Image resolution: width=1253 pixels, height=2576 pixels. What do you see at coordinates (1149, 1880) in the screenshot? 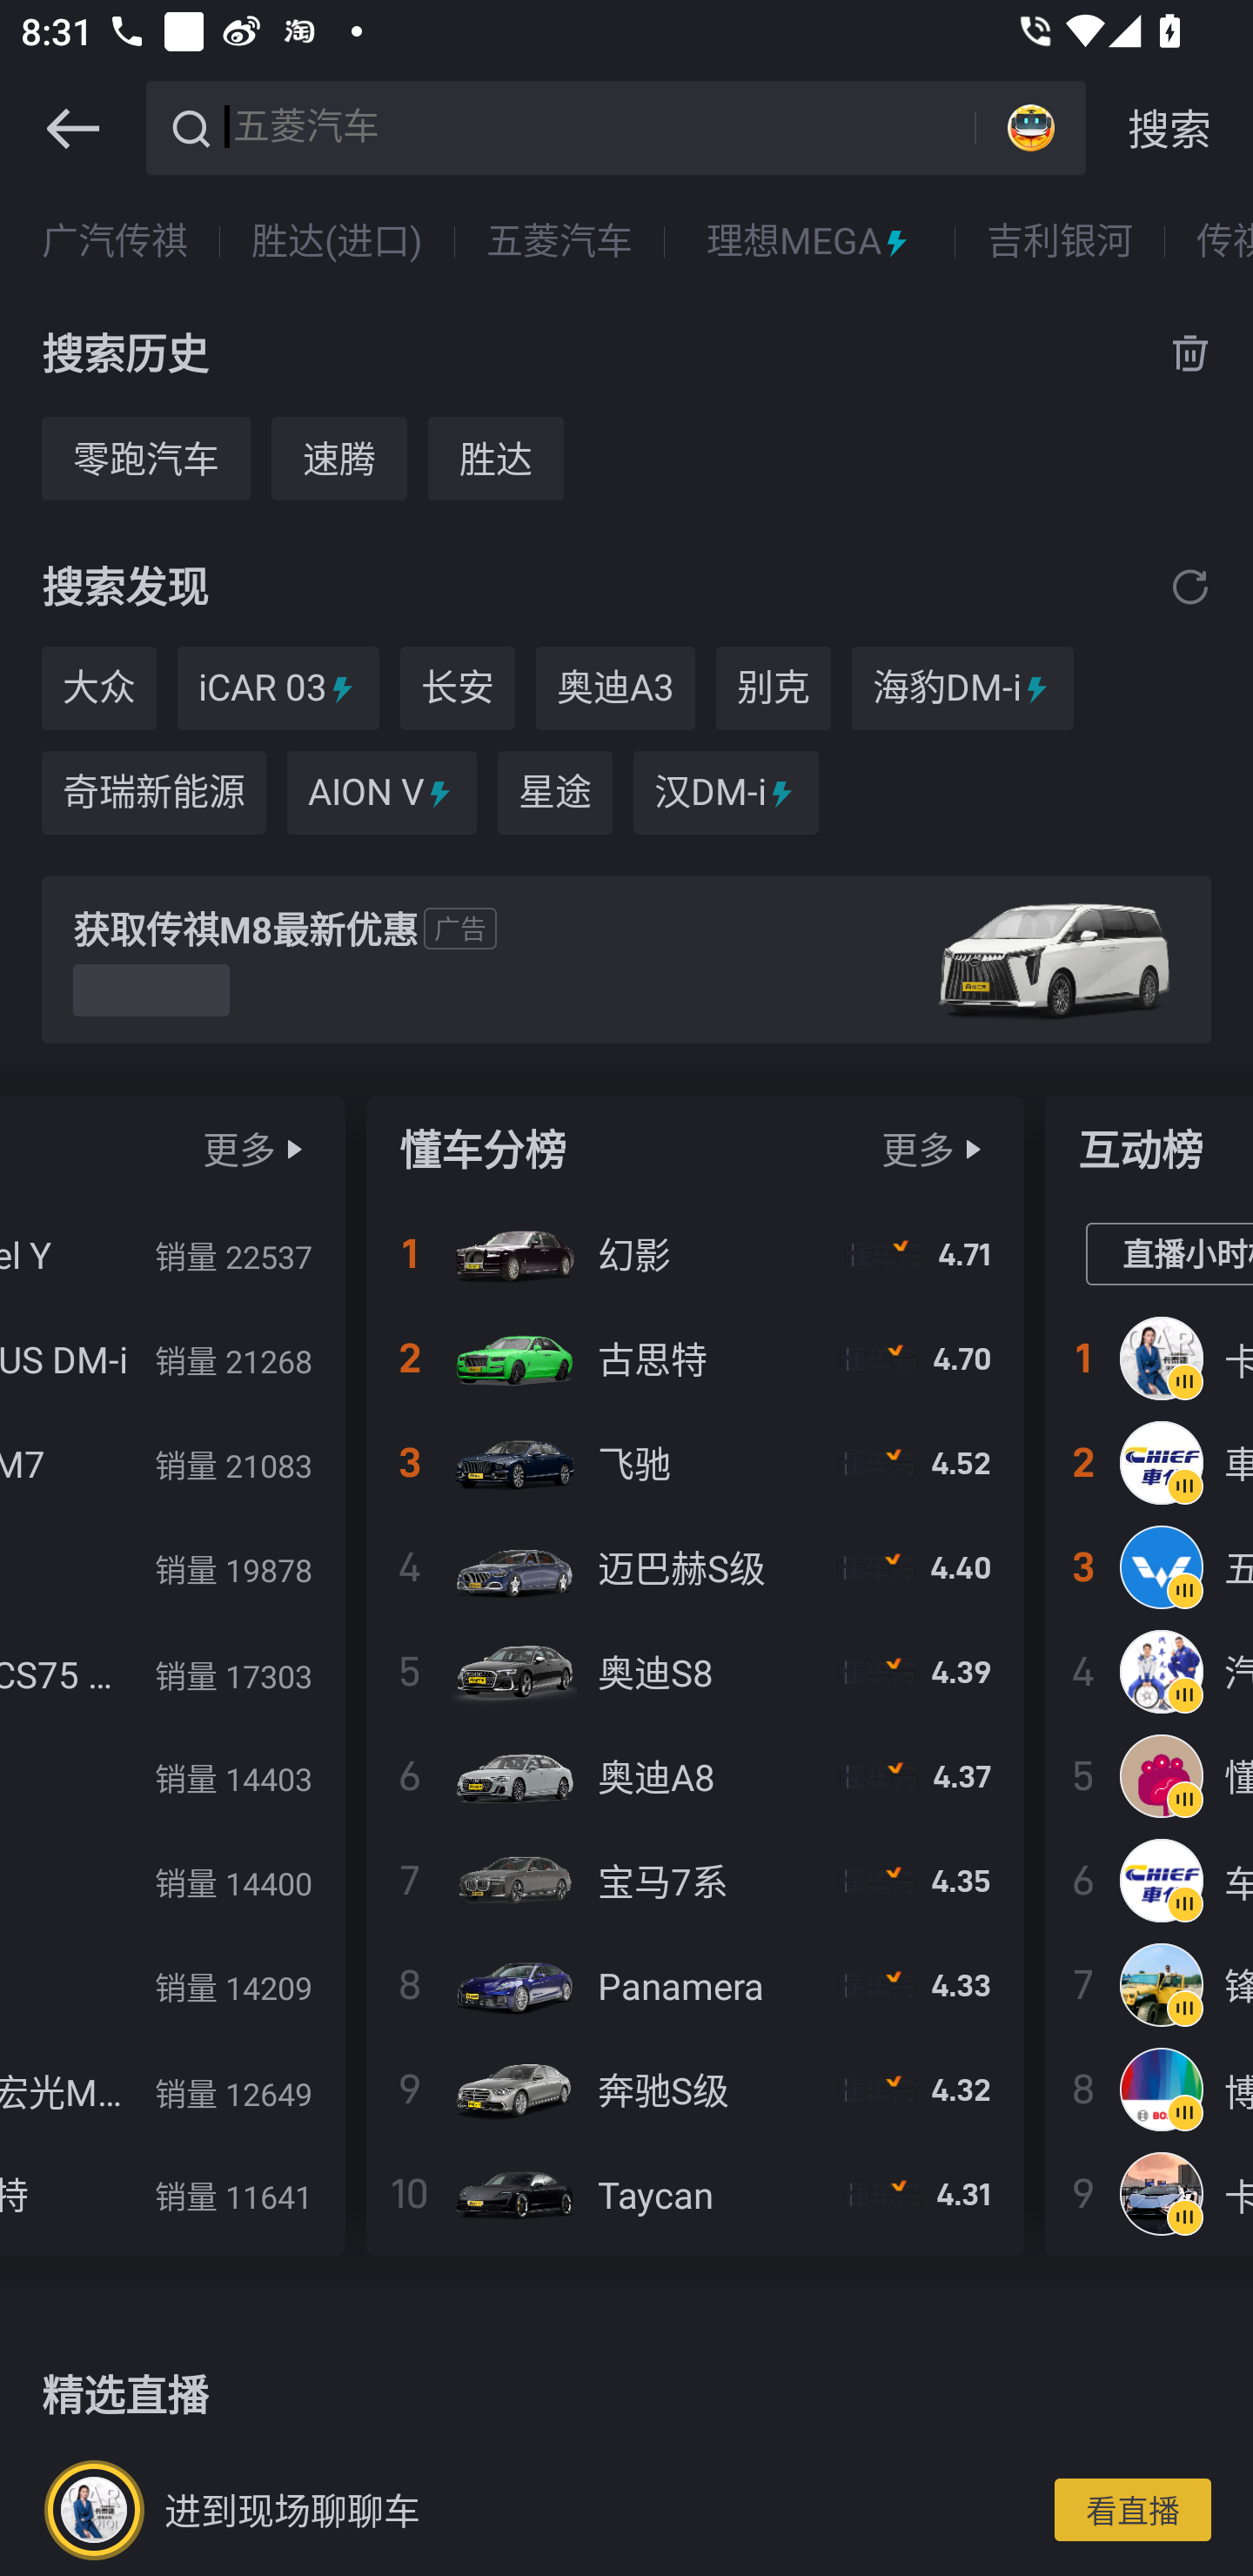
I see `车仆汽车美容旗舰店` at bounding box center [1149, 1880].